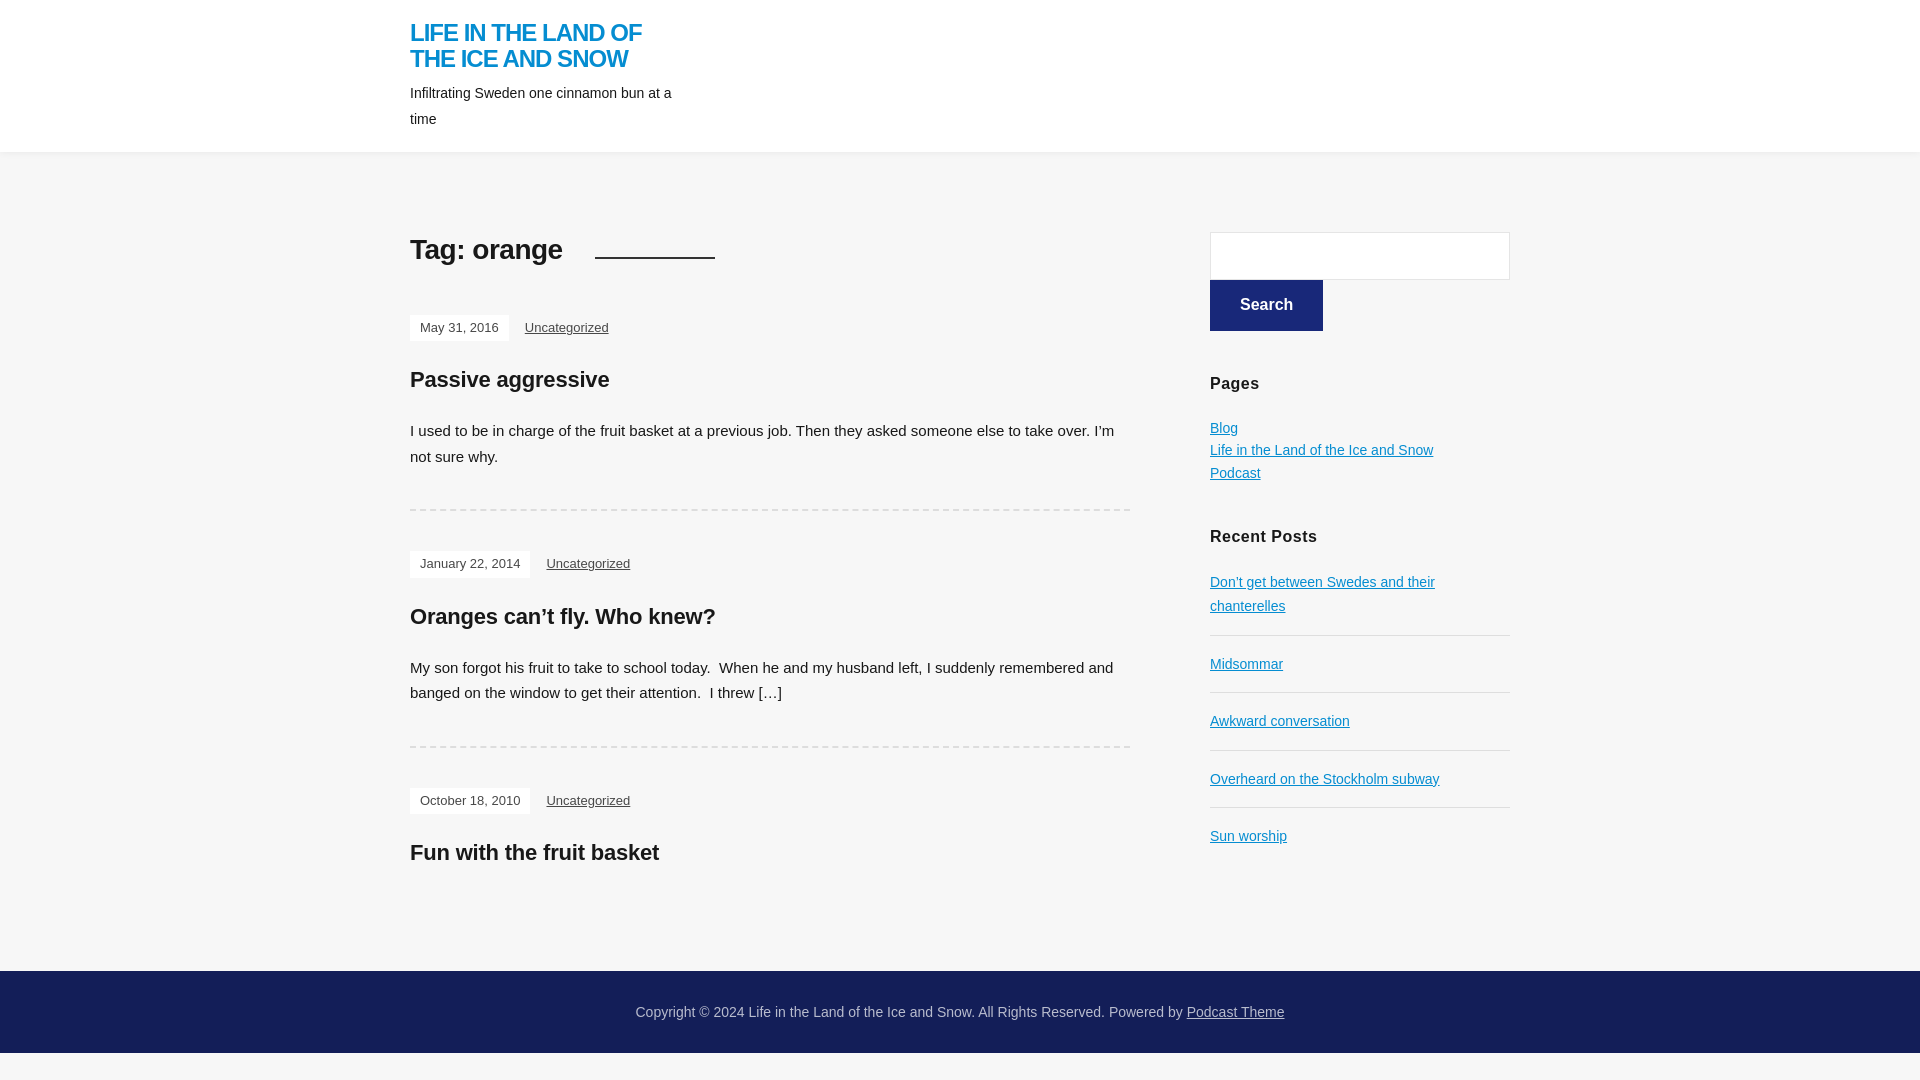 Image resolution: width=1920 pixels, height=1080 pixels. Describe the element at coordinates (1224, 428) in the screenshot. I see `Blog` at that location.